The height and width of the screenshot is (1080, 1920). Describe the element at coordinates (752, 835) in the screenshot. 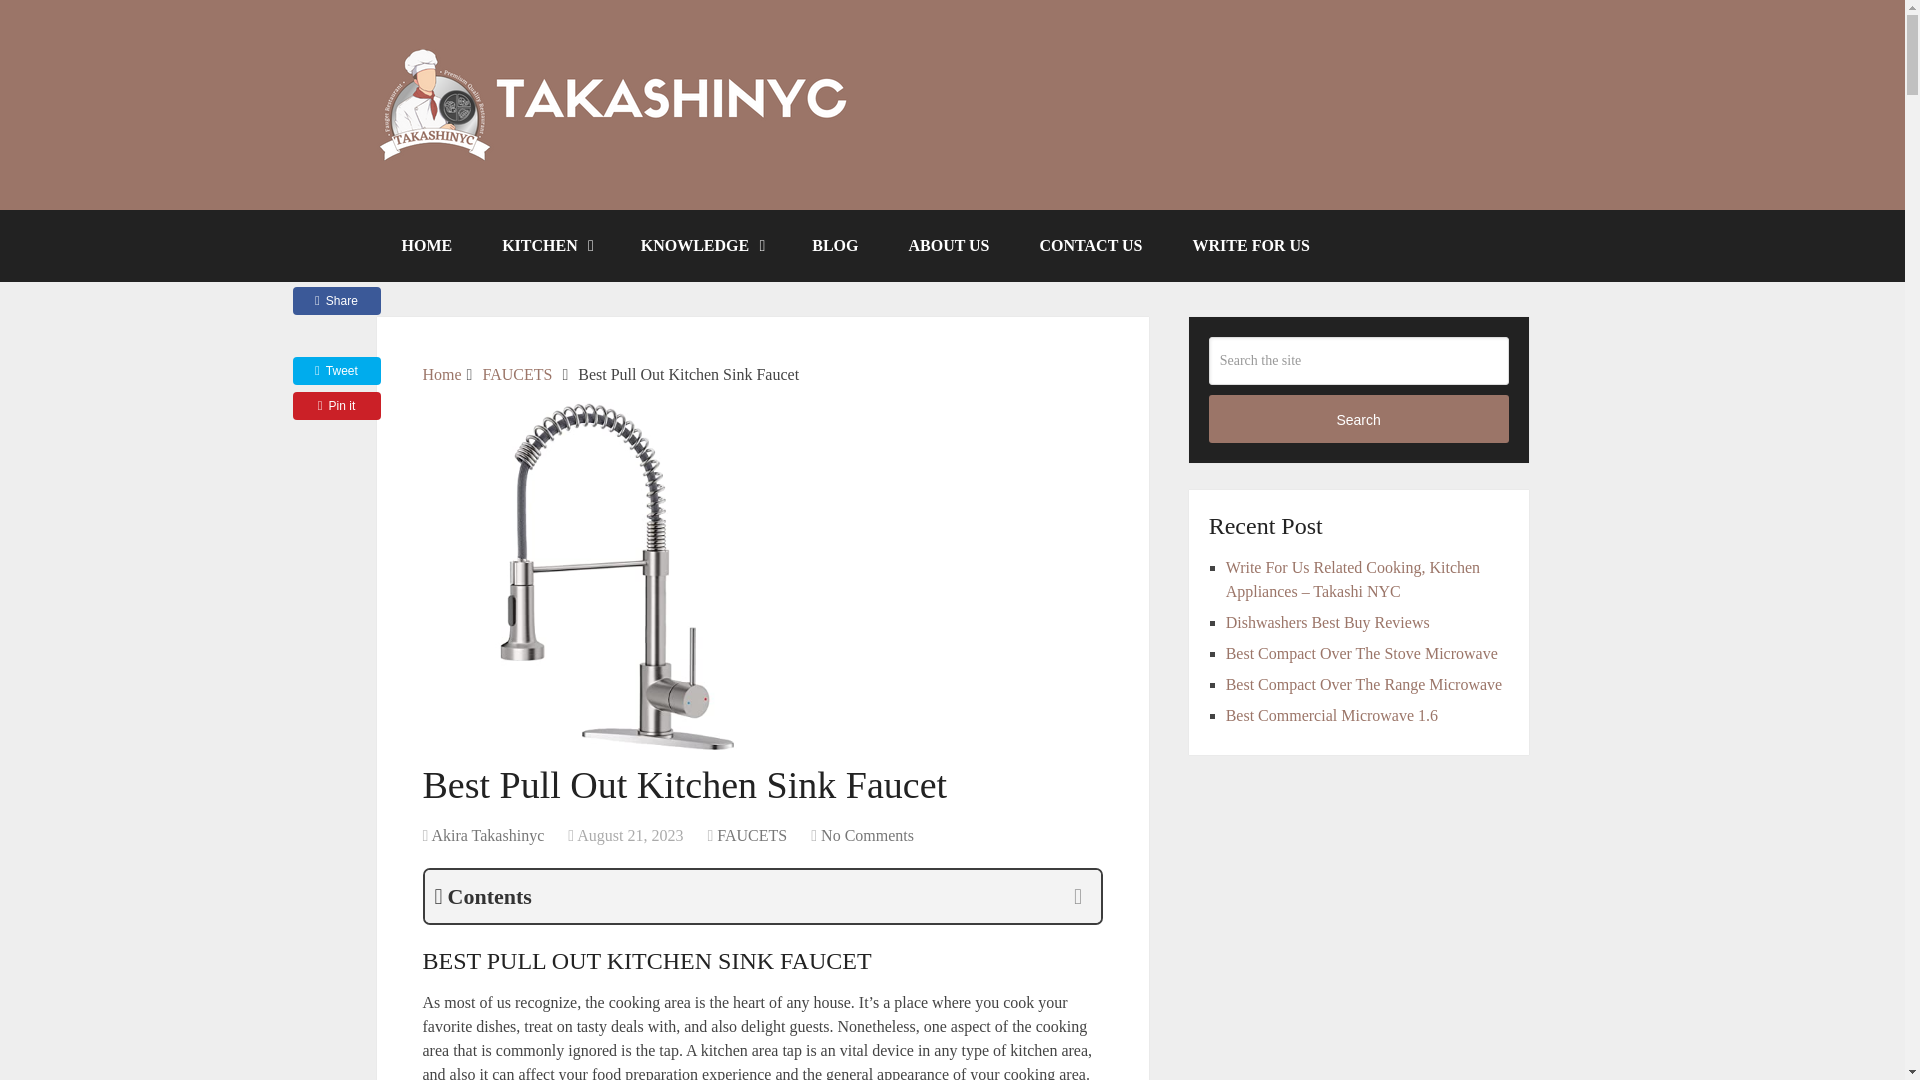

I see `FAUCETS` at that location.